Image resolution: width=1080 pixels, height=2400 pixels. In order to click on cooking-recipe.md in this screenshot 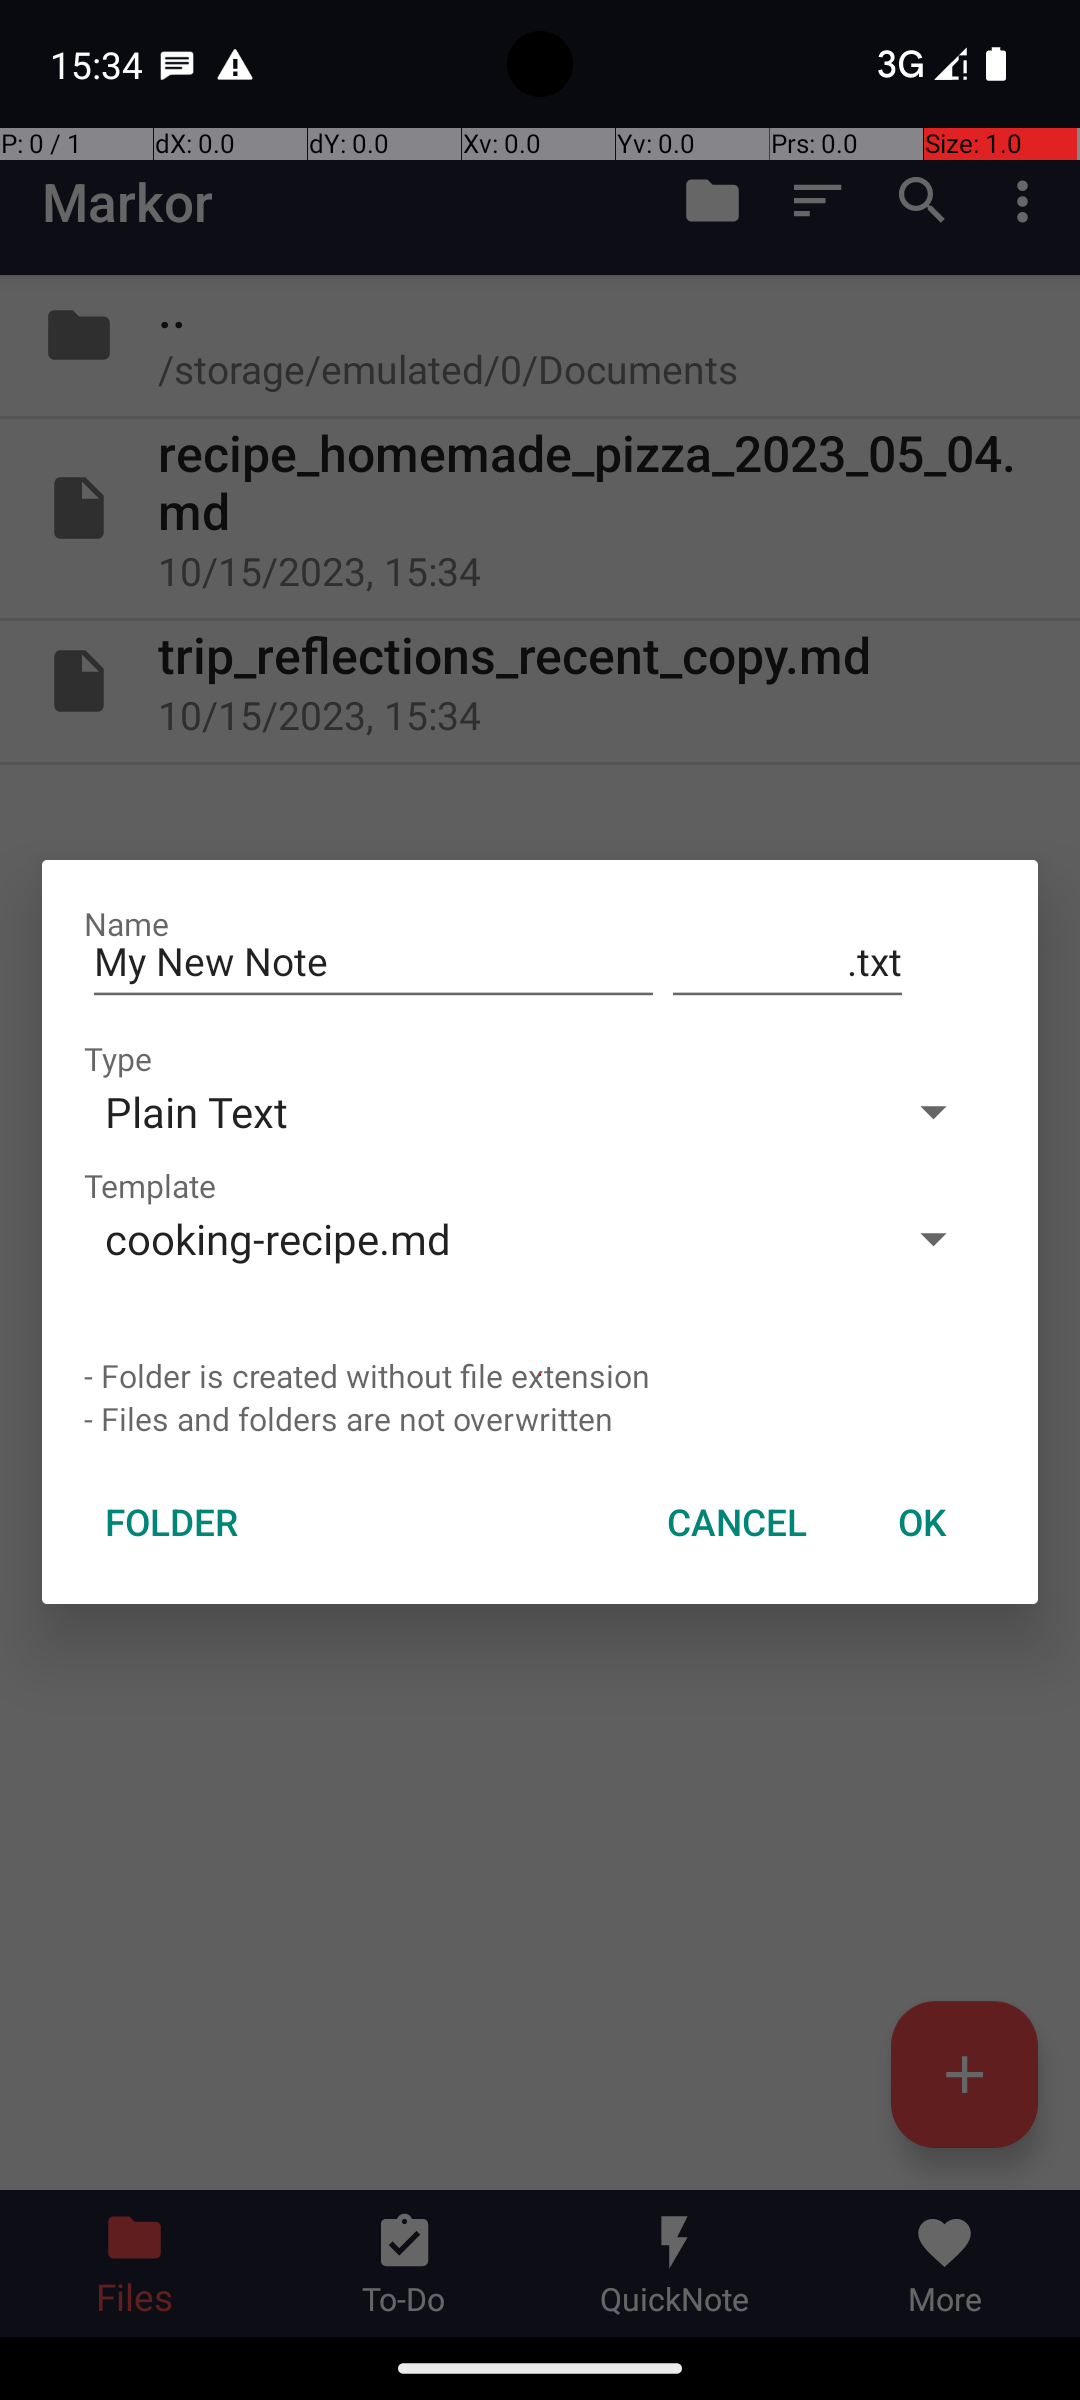, I will do `click(477, 1238)`.